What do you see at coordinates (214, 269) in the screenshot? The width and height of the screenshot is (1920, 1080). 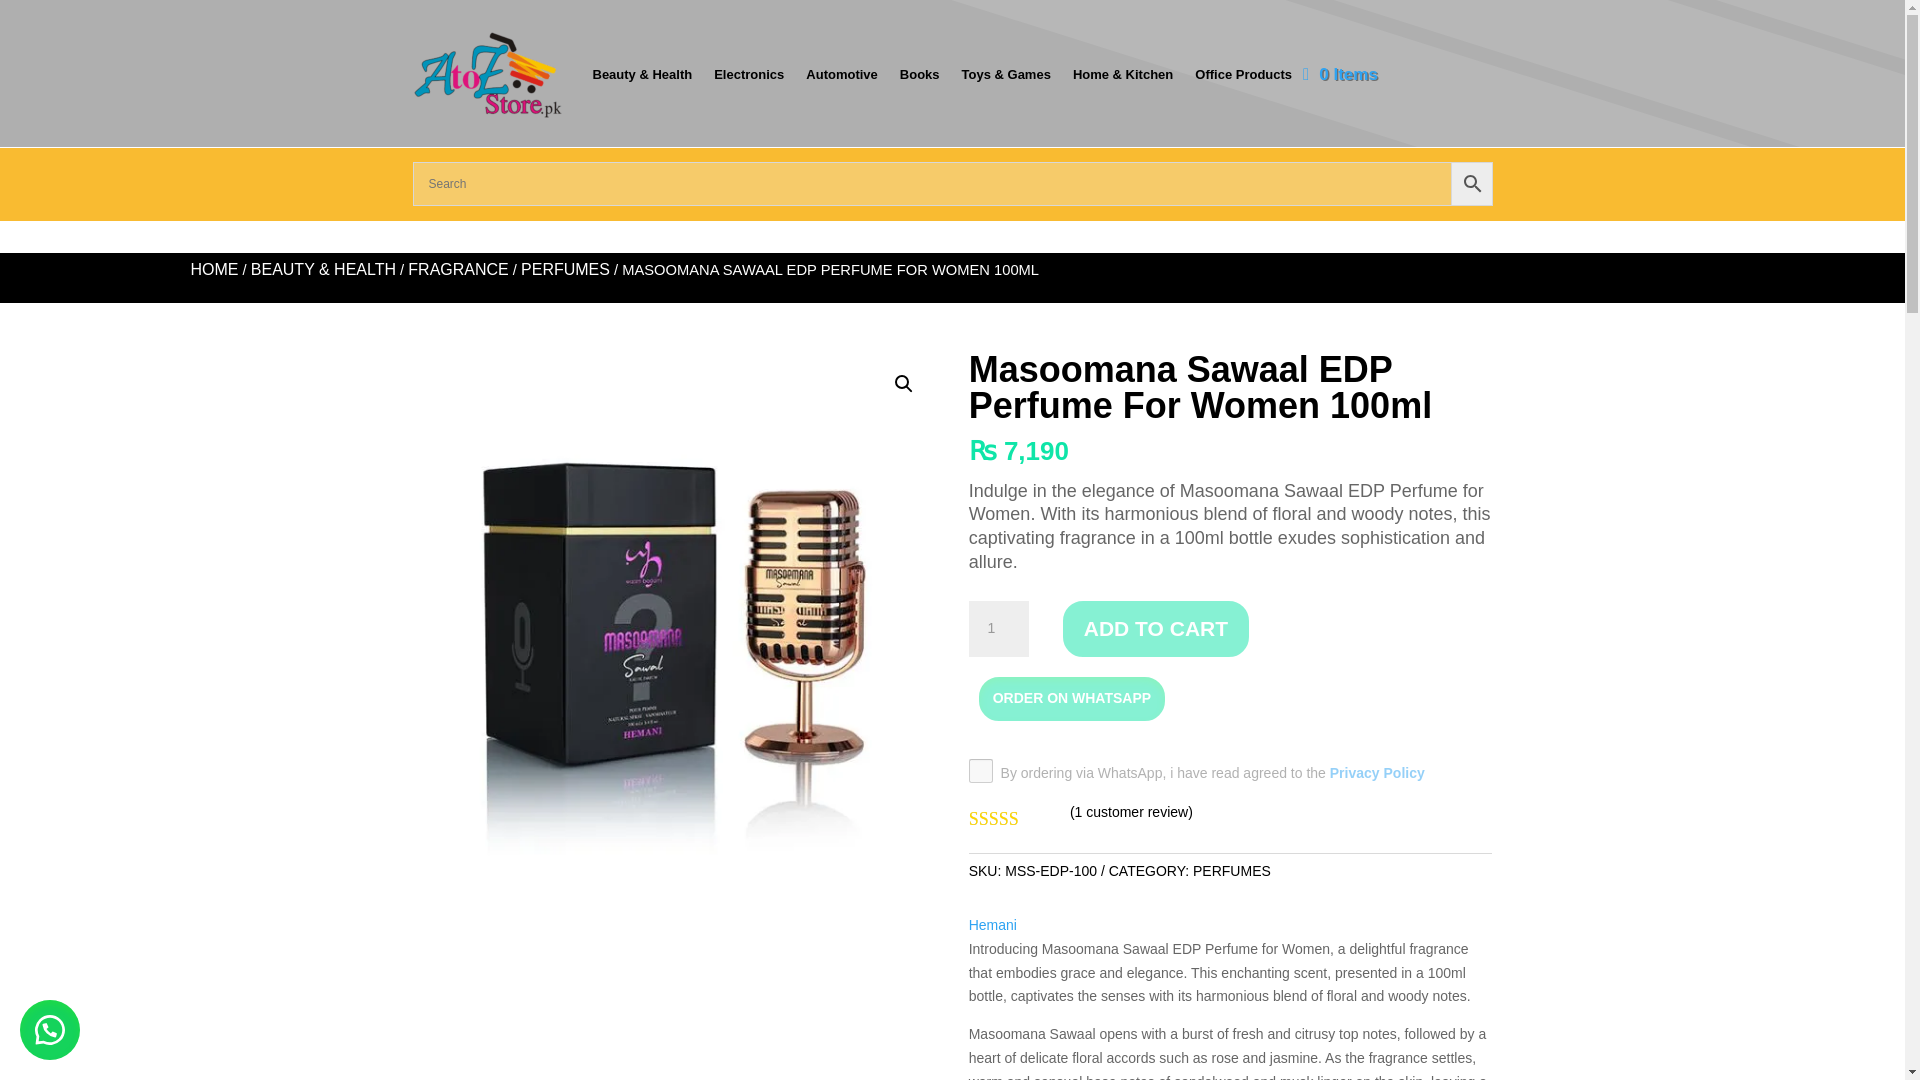 I see `HOME` at bounding box center [214, 269].